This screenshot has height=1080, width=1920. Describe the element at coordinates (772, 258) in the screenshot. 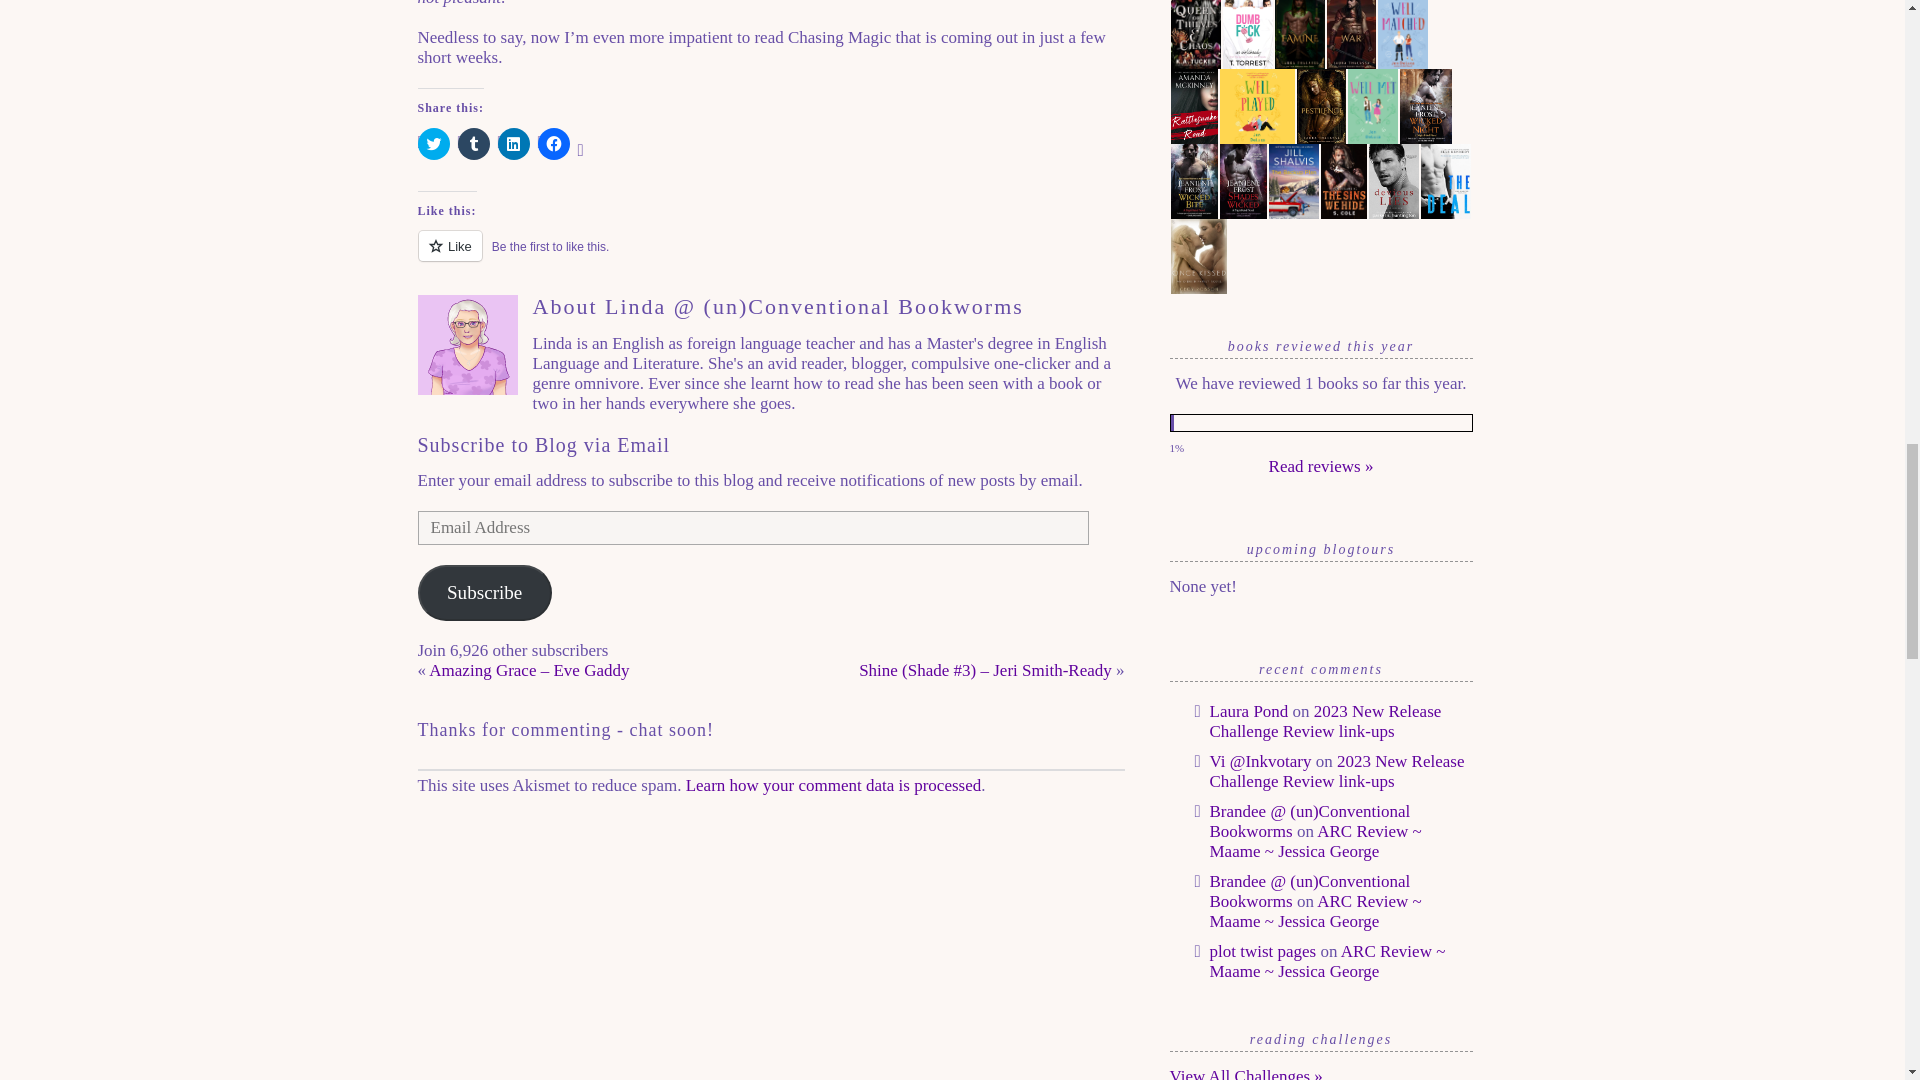

I see `Like or Reblog` at that location.